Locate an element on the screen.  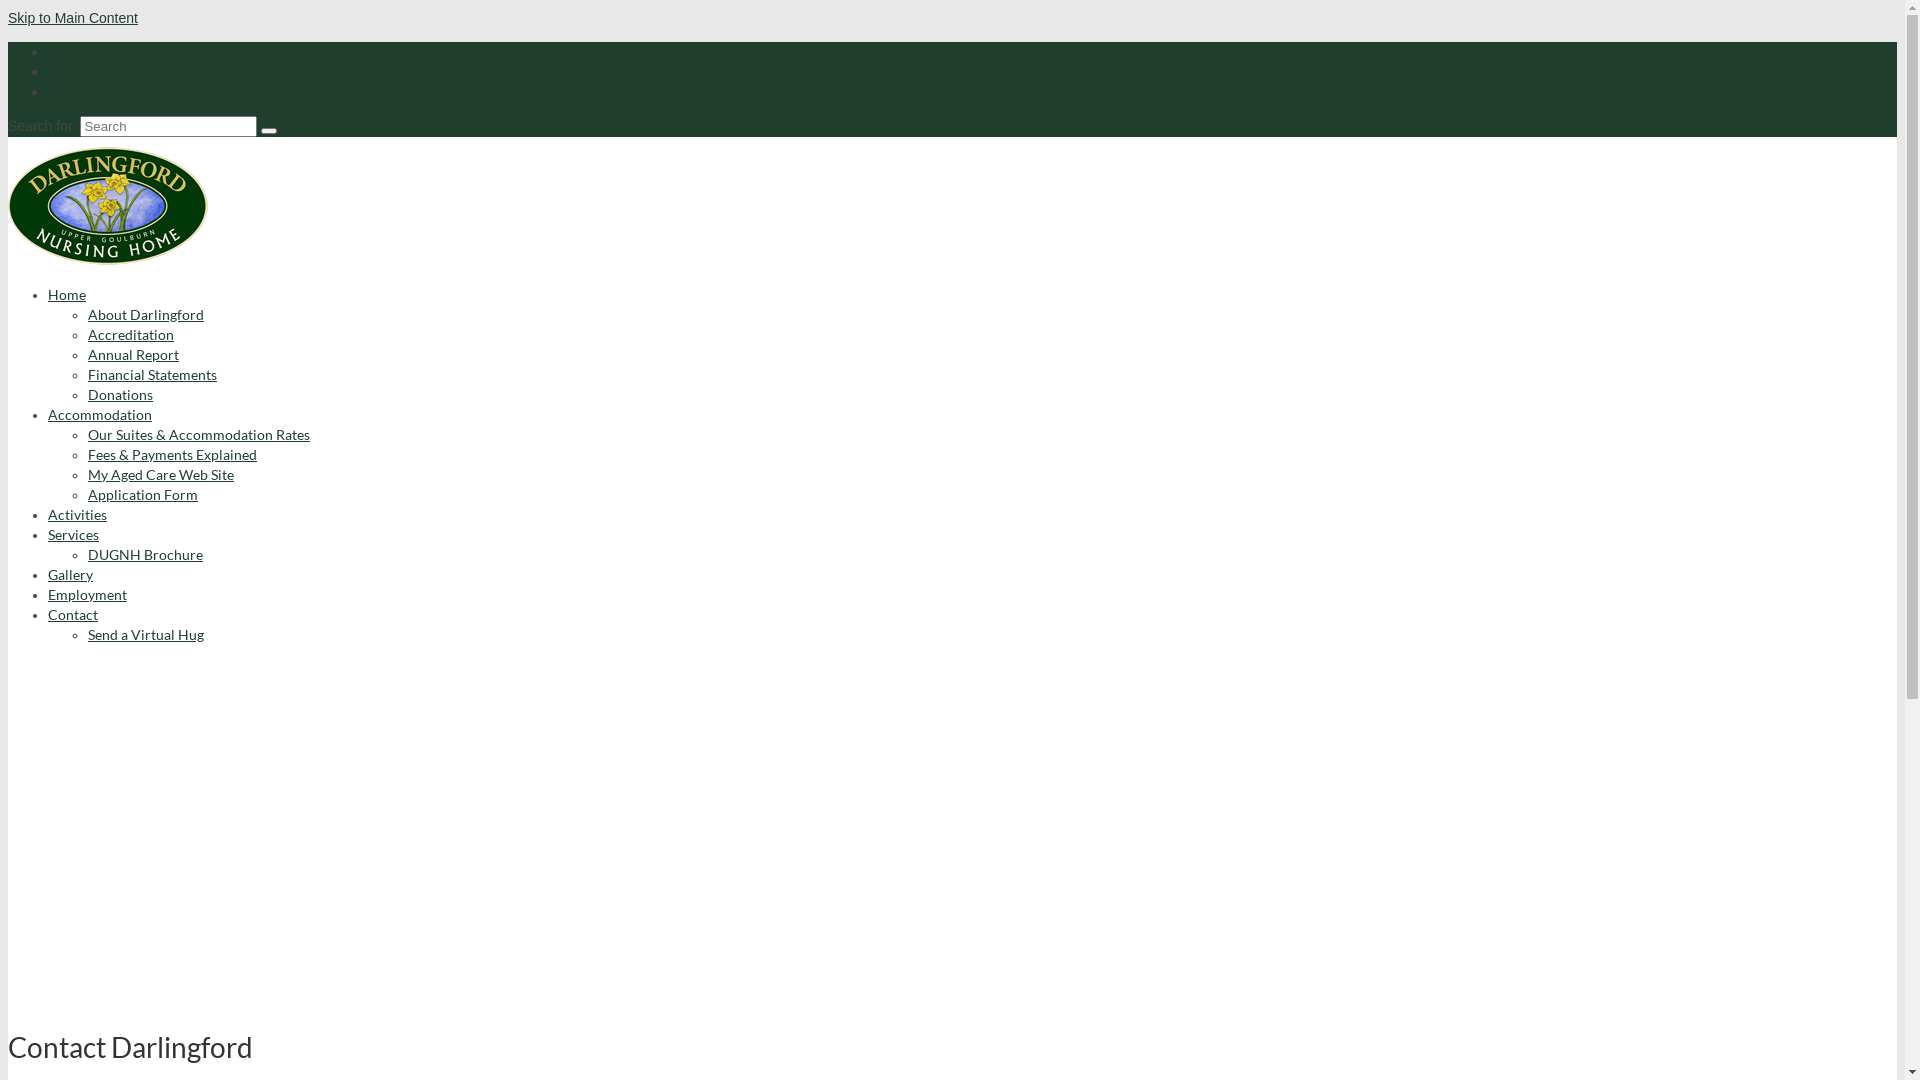
Accommodation is located at coordinates (100, 414).